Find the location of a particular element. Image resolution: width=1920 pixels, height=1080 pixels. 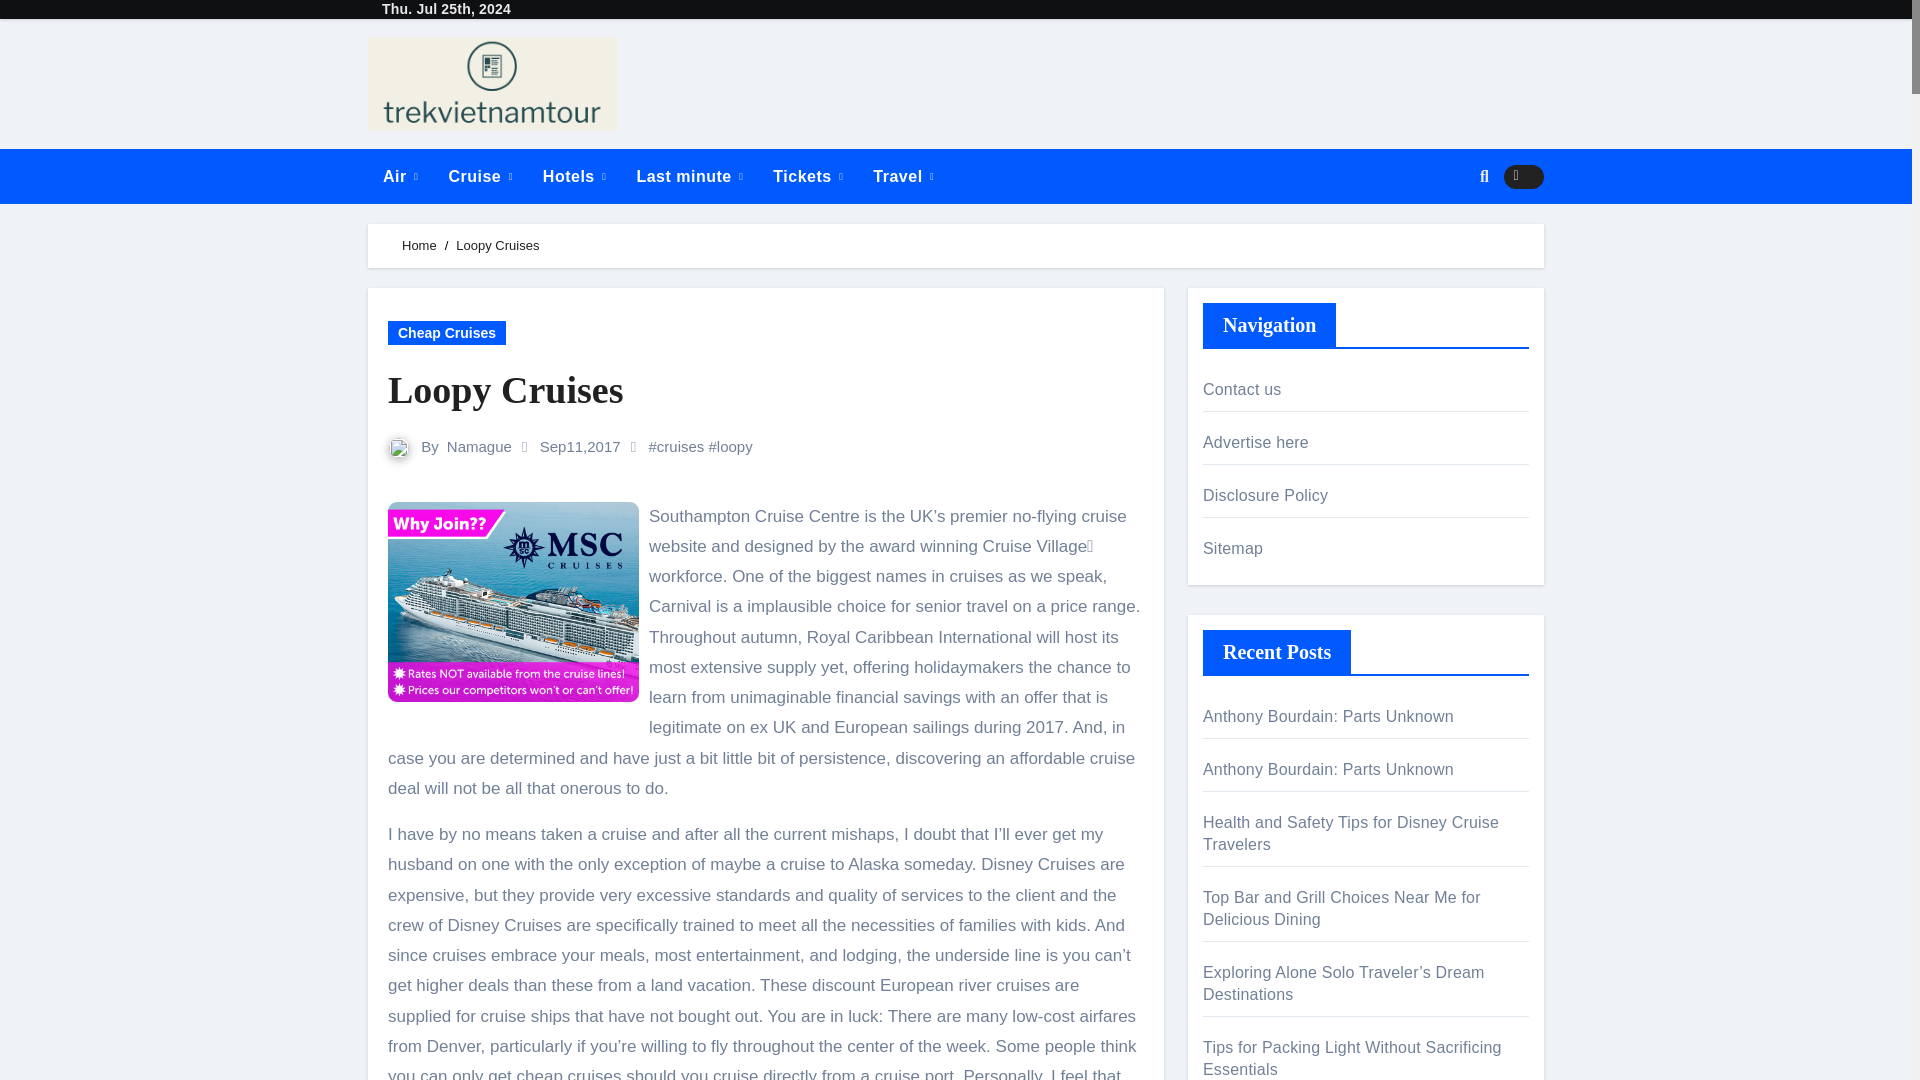

Cruise is located at coordinates (480, 176).